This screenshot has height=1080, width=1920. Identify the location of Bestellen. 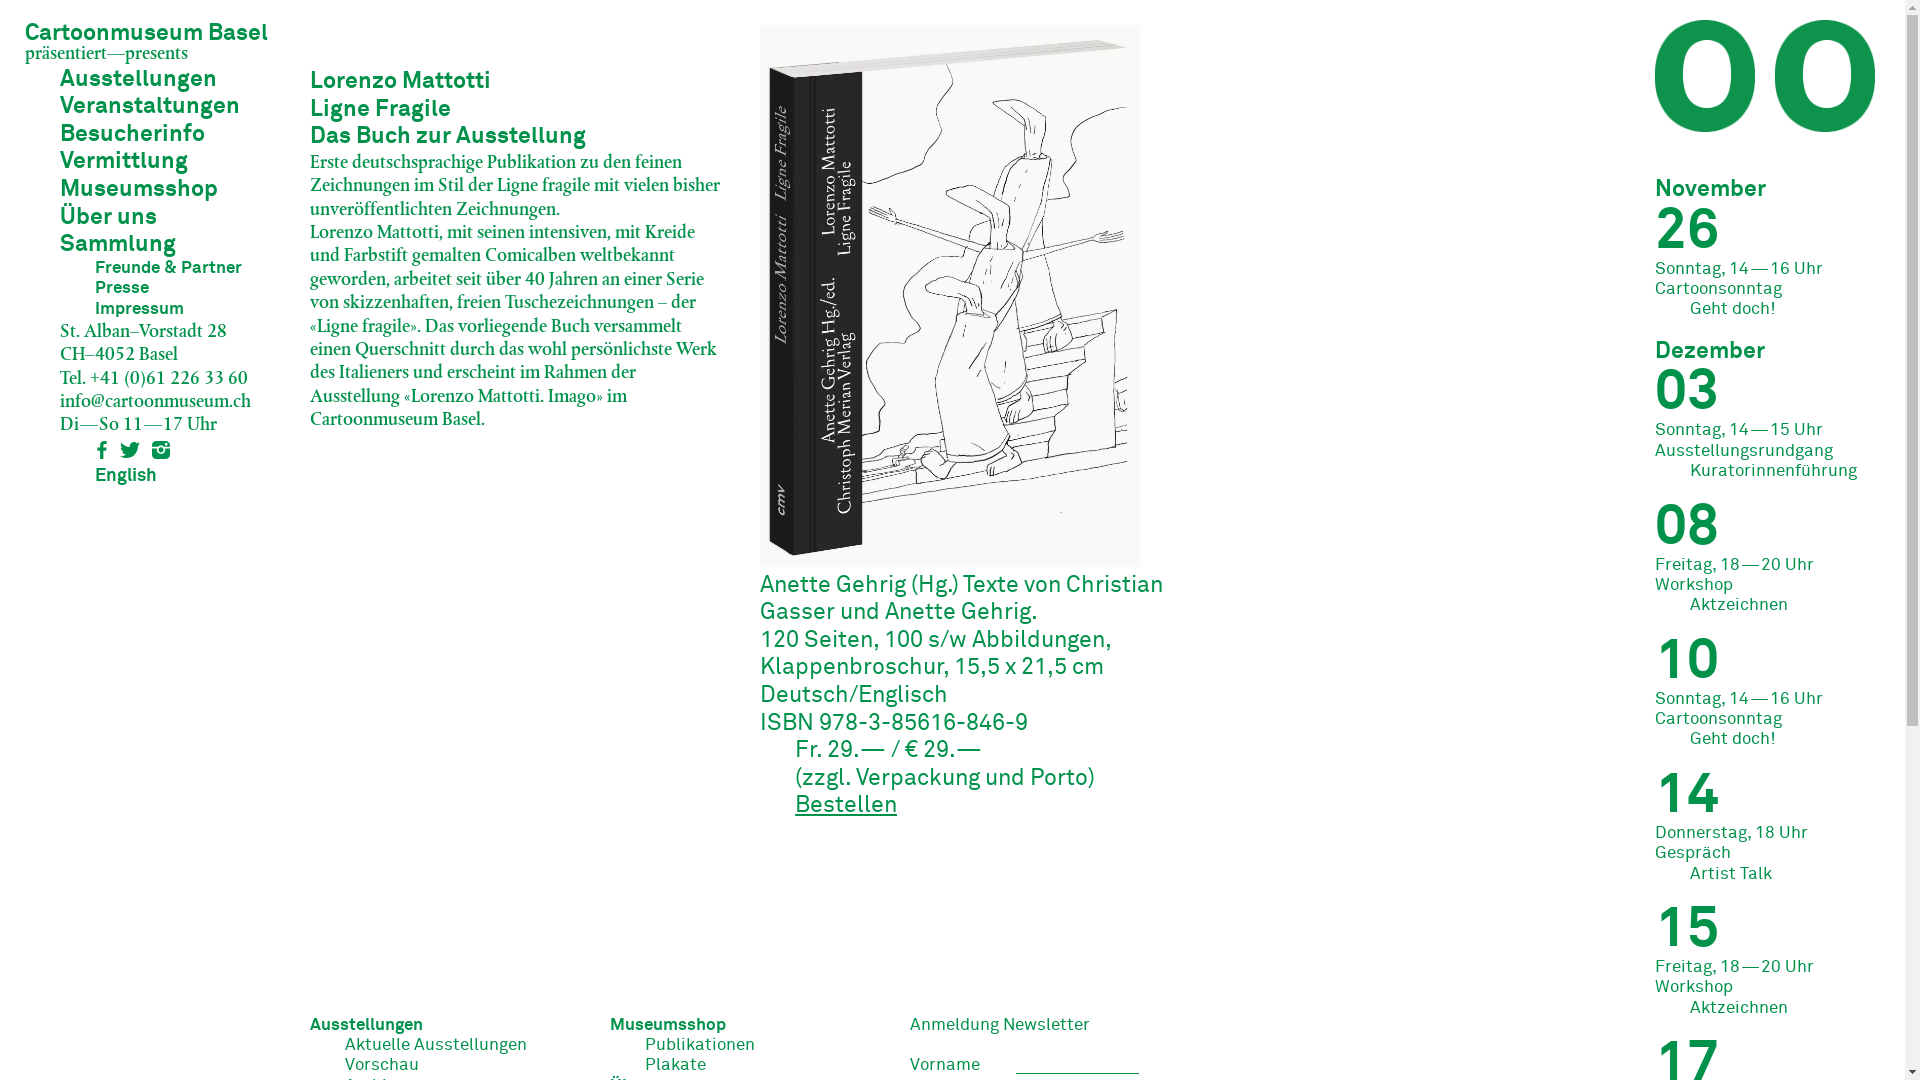
(846, 806).